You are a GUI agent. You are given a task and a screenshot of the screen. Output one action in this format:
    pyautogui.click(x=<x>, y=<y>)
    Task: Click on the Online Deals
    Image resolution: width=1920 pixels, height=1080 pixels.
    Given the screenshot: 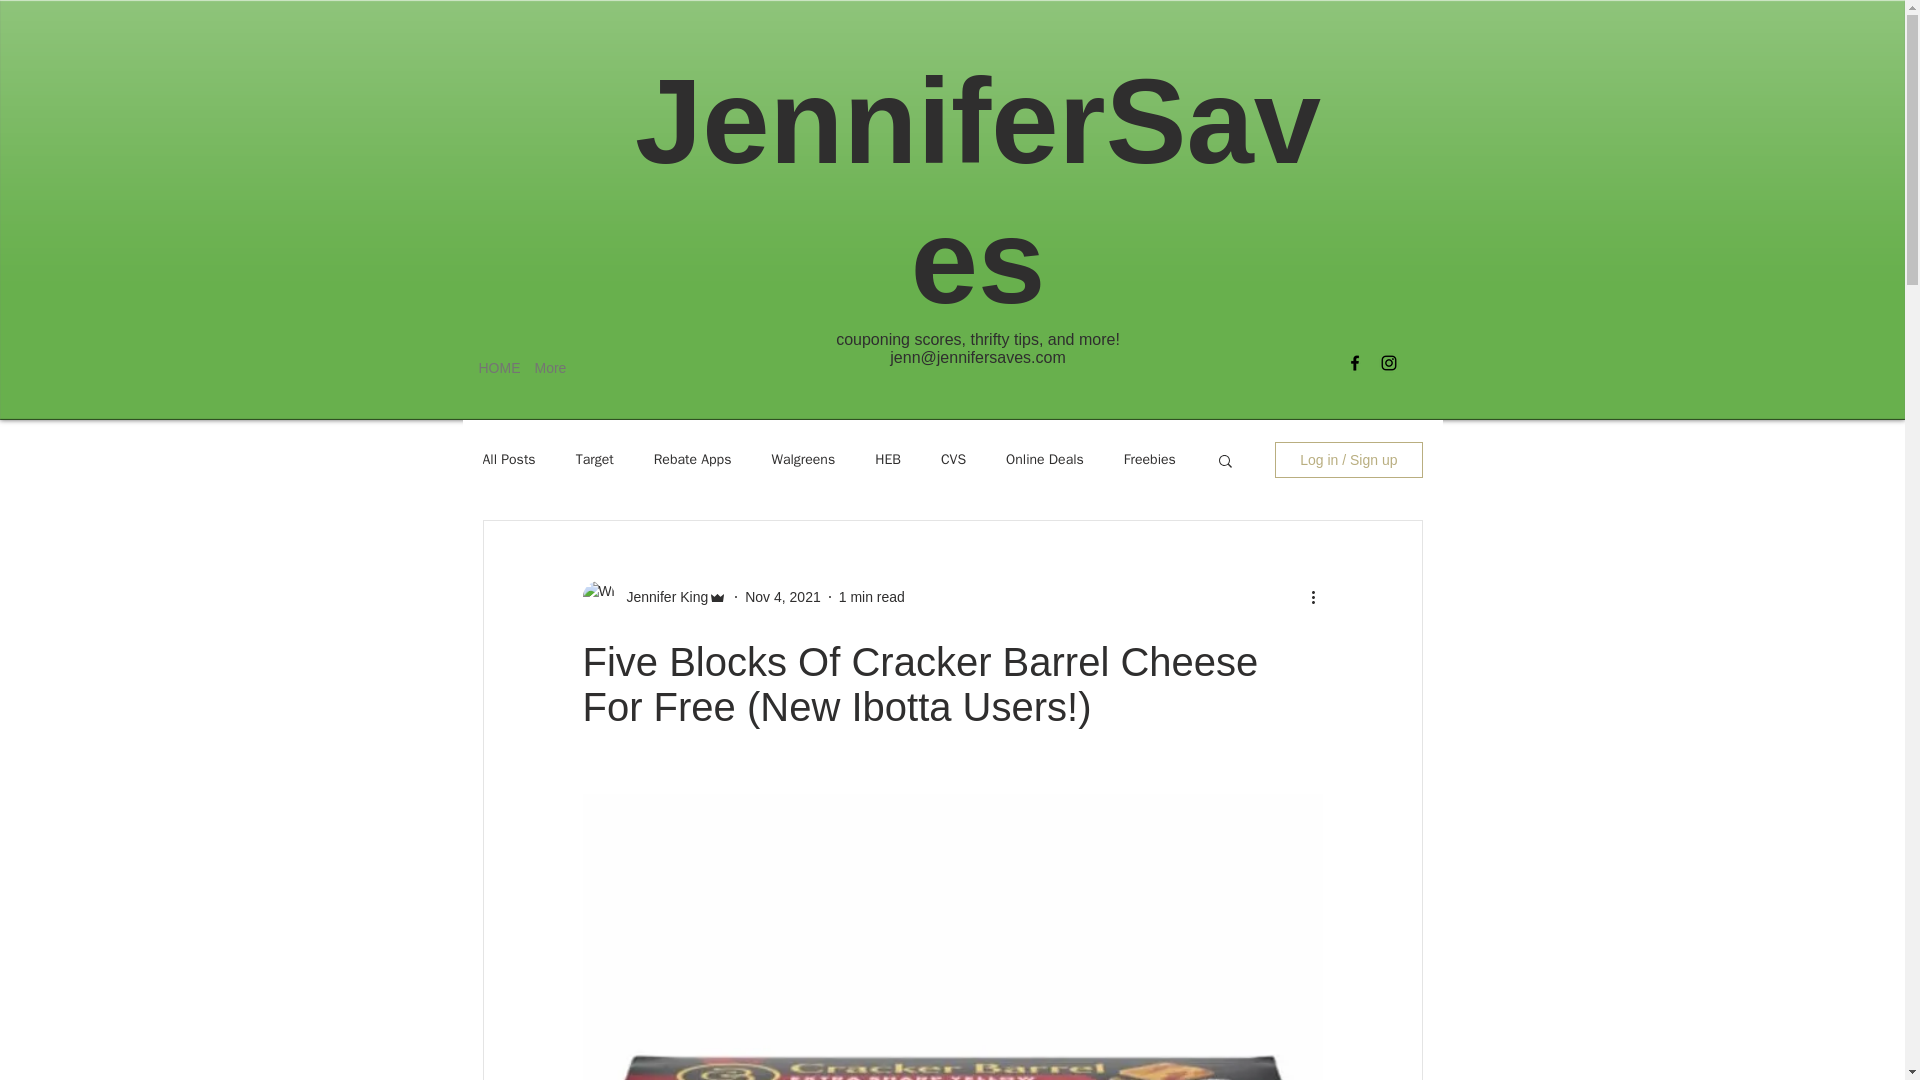 What is the action you would take?
    pyautogui.click(x=1045, y=460)
    